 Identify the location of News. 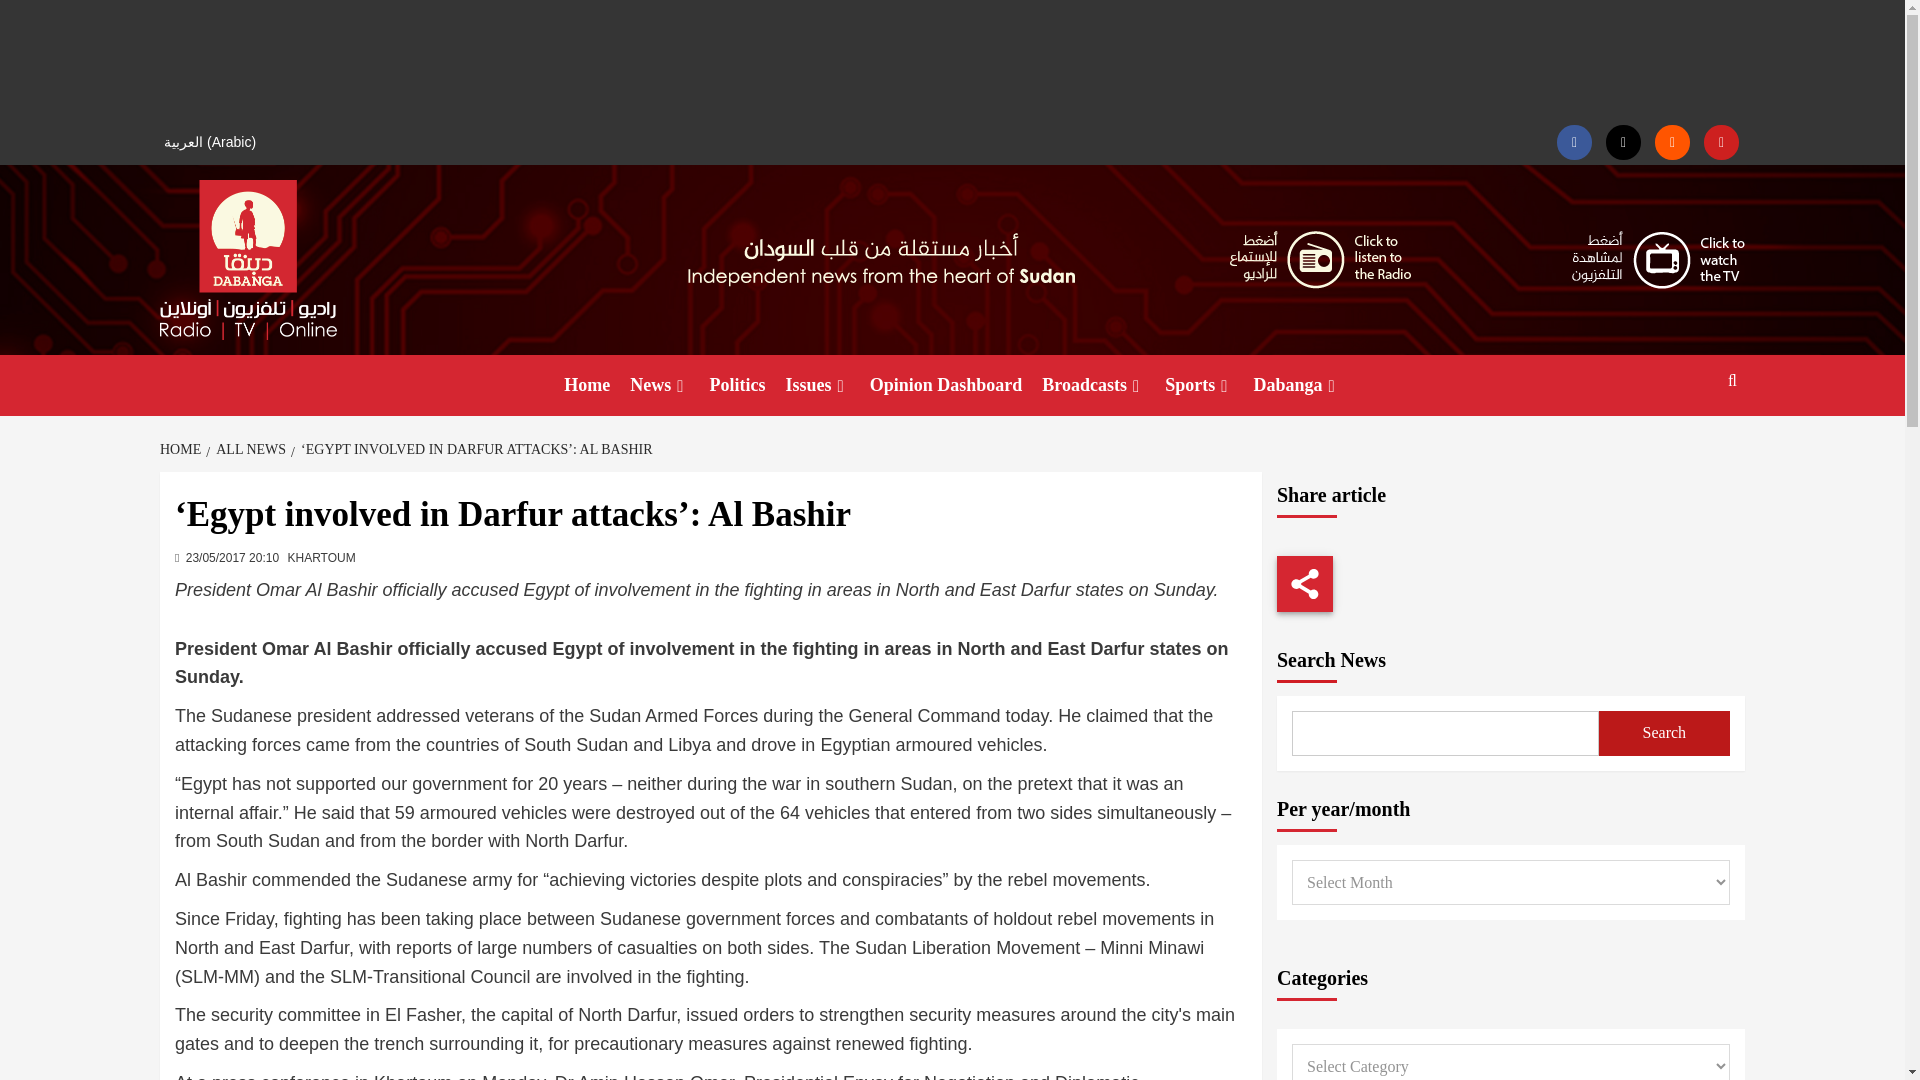
(659, 385).